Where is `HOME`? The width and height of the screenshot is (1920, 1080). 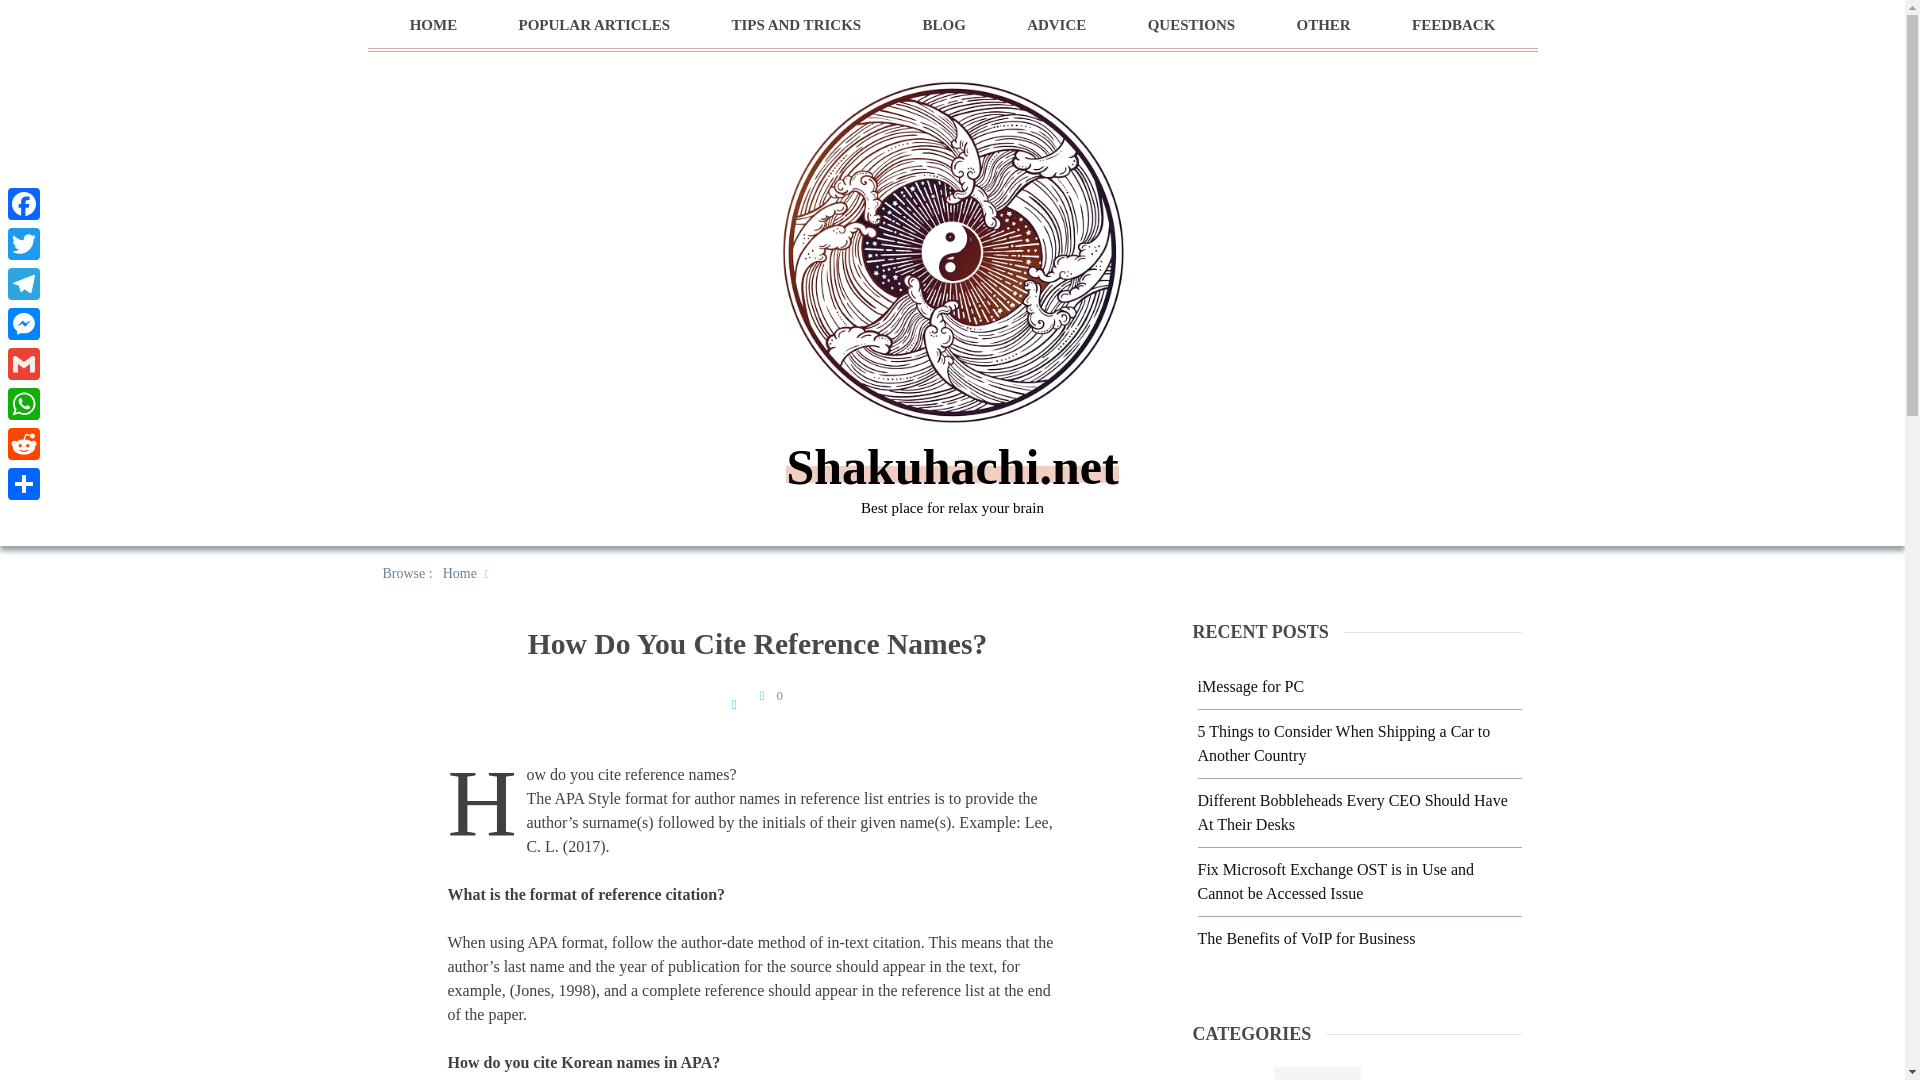 HOME is located at coordinates (434, 25).